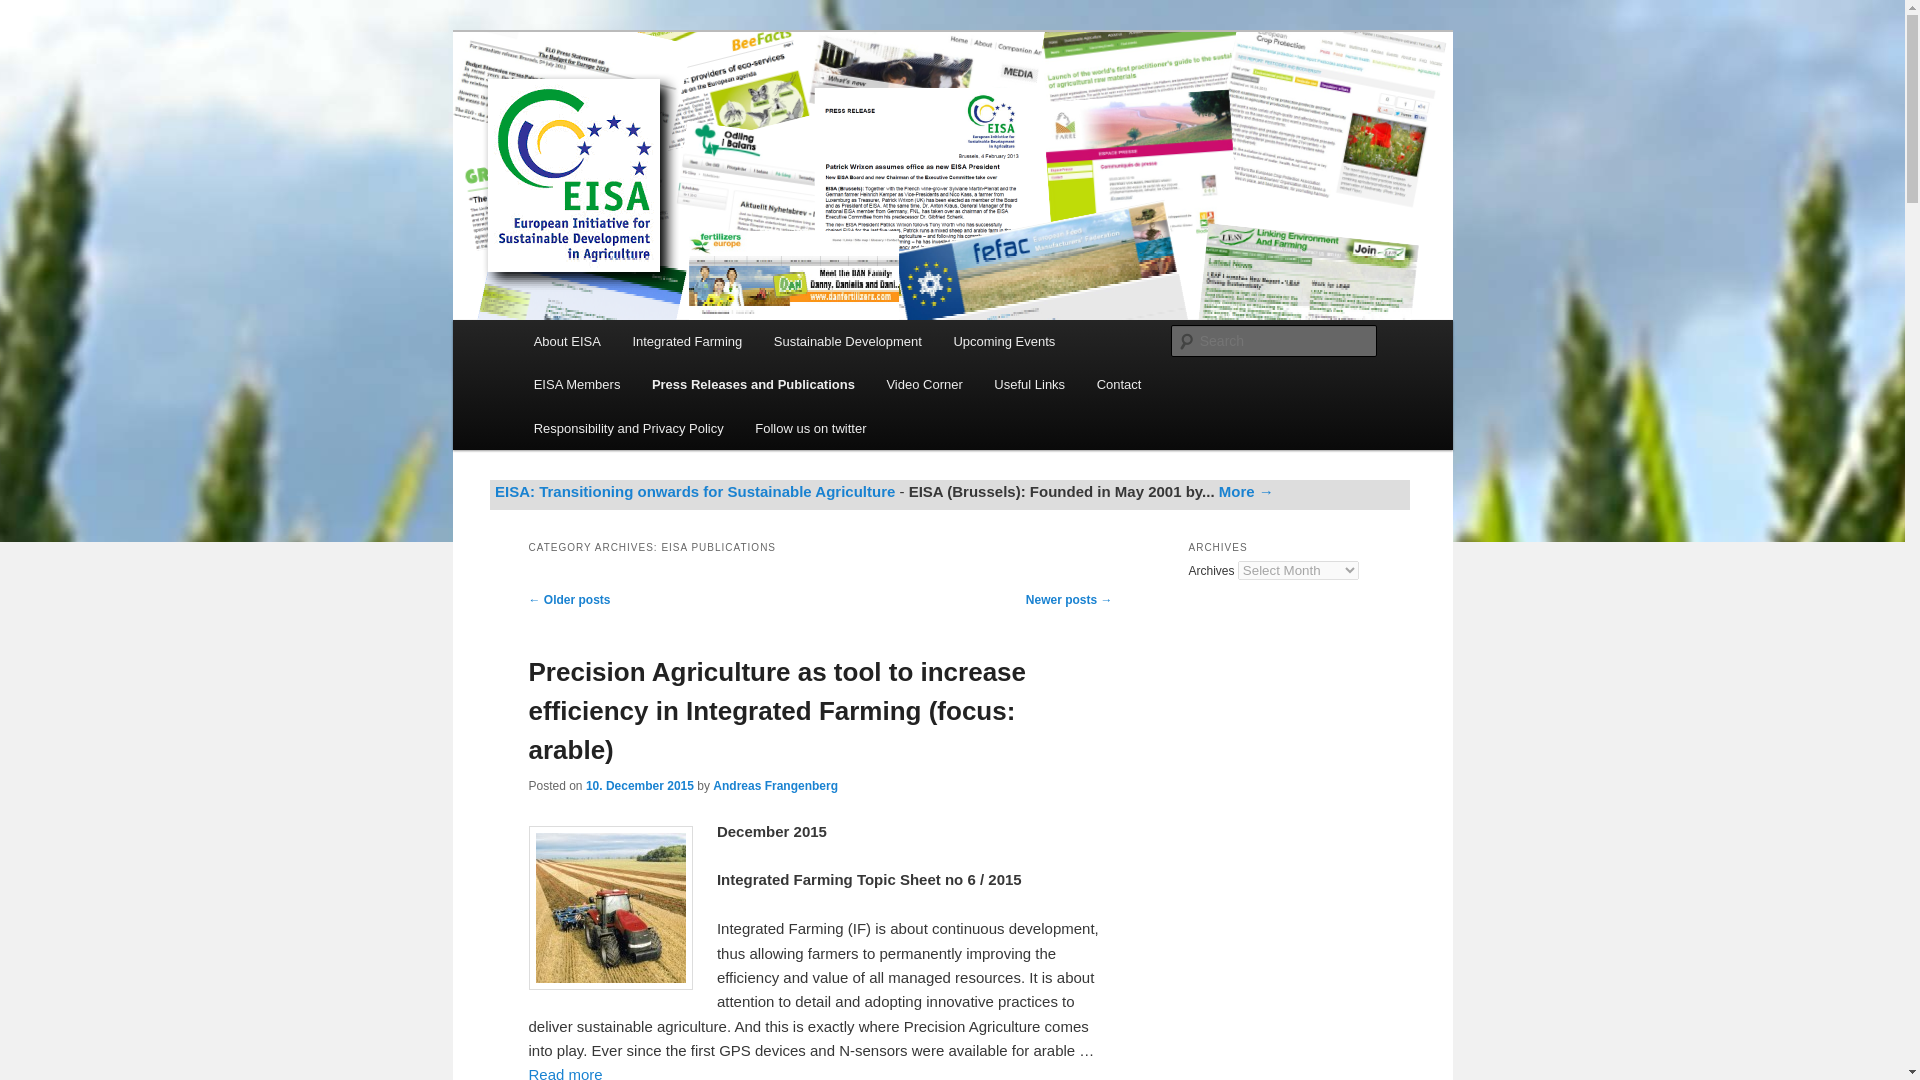  Describe the element at coordinates (694, 491) in the screenshot. I see `EISA: Transitioning onwards for Sustainable Agriculture` at that location.